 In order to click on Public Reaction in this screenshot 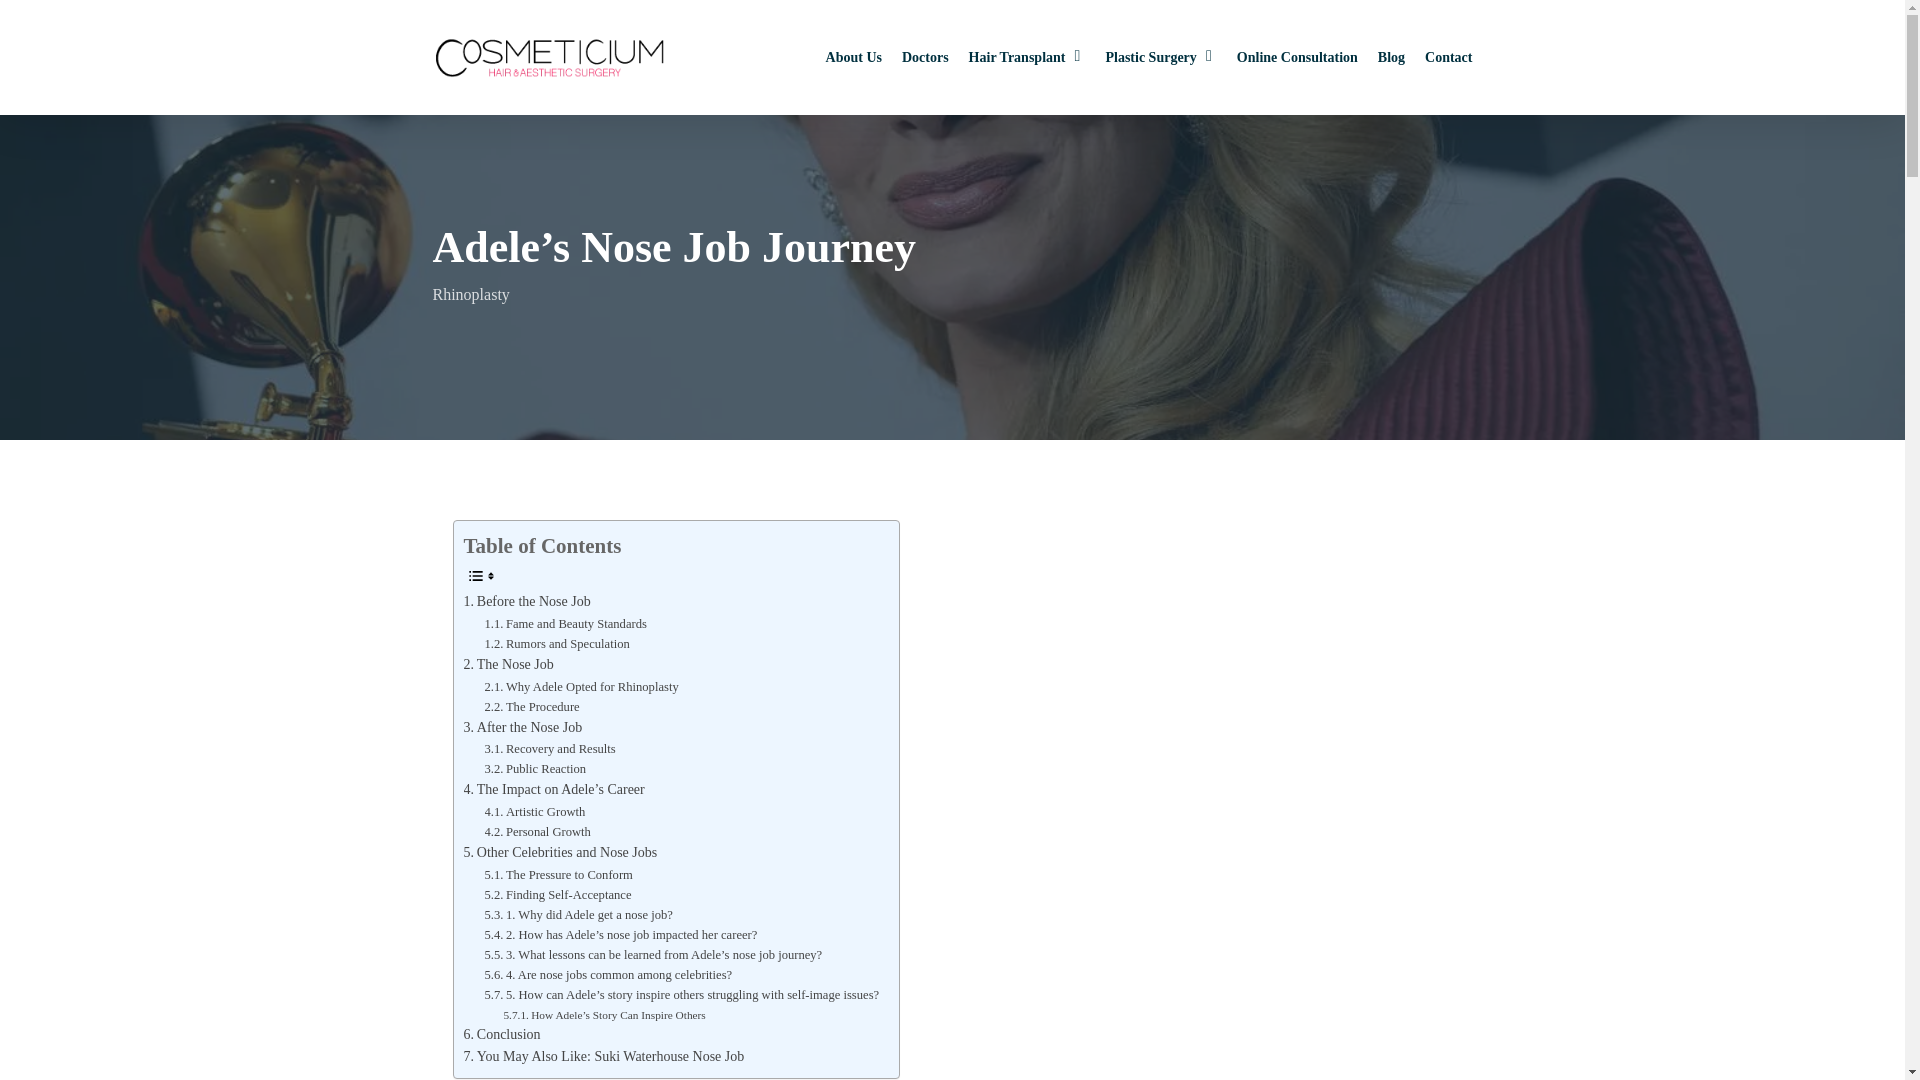, I will do `click(534, 768)`.